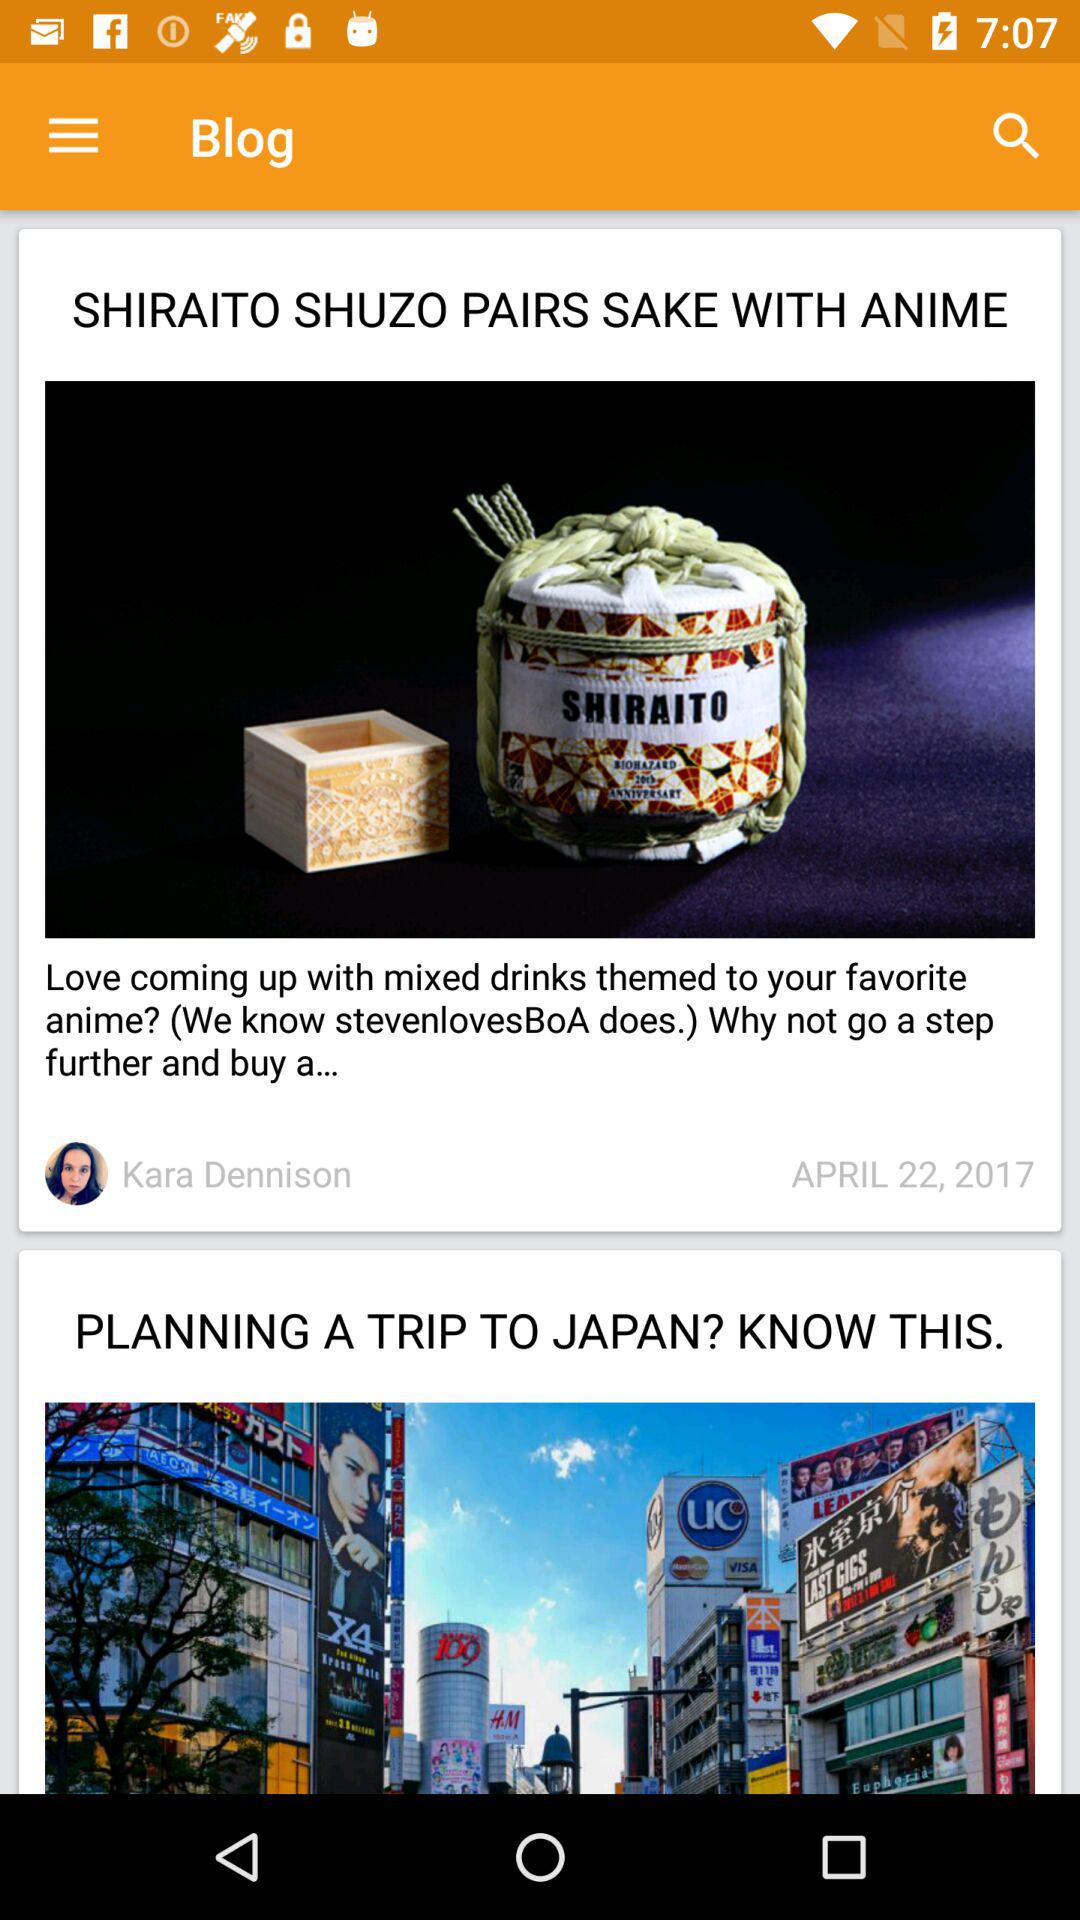 The width and height of the screenshot is (1080, 1920). What do you see at coordinates (1016, 136) in the screenshot?
I see `turn on the item above the shiraito shuzo pairs icon` at bounding box center [1016, 136].